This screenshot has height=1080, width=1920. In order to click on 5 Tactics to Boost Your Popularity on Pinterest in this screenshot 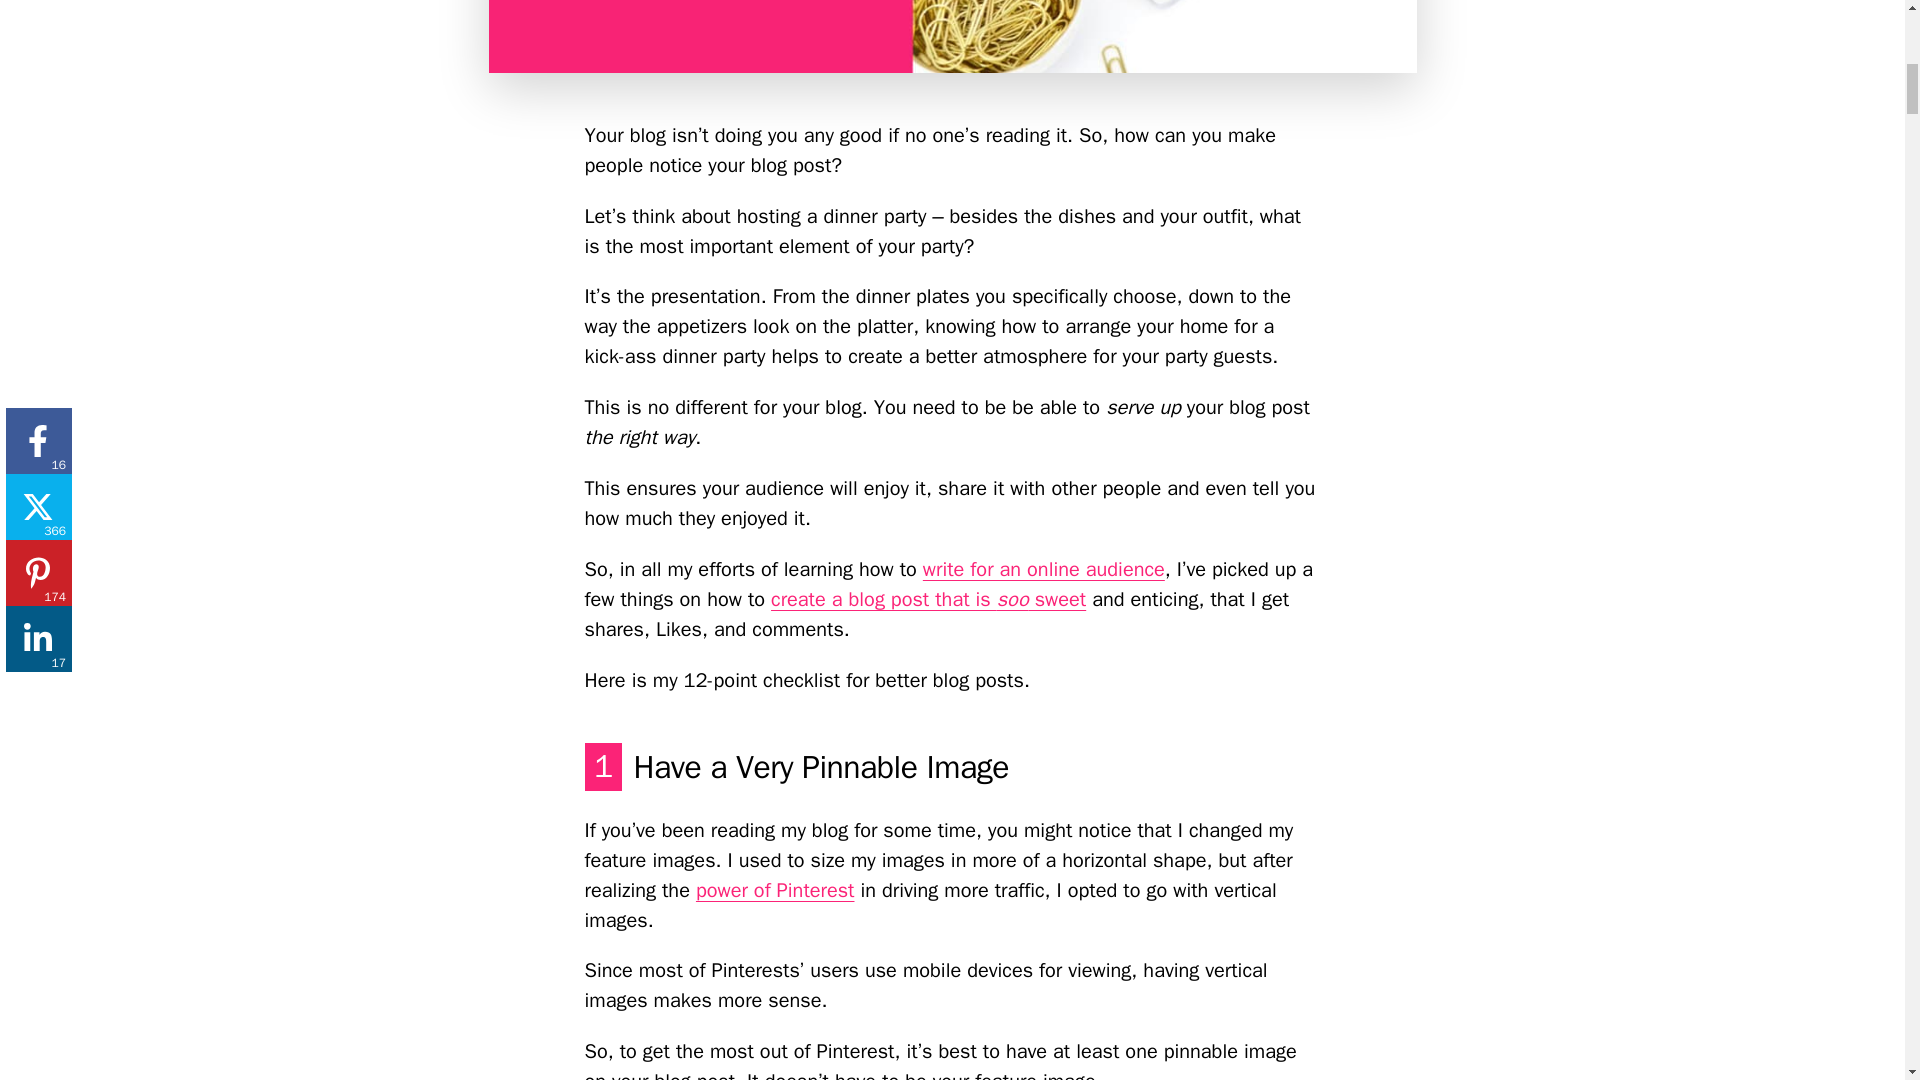, I will do `click(774, 890)`.